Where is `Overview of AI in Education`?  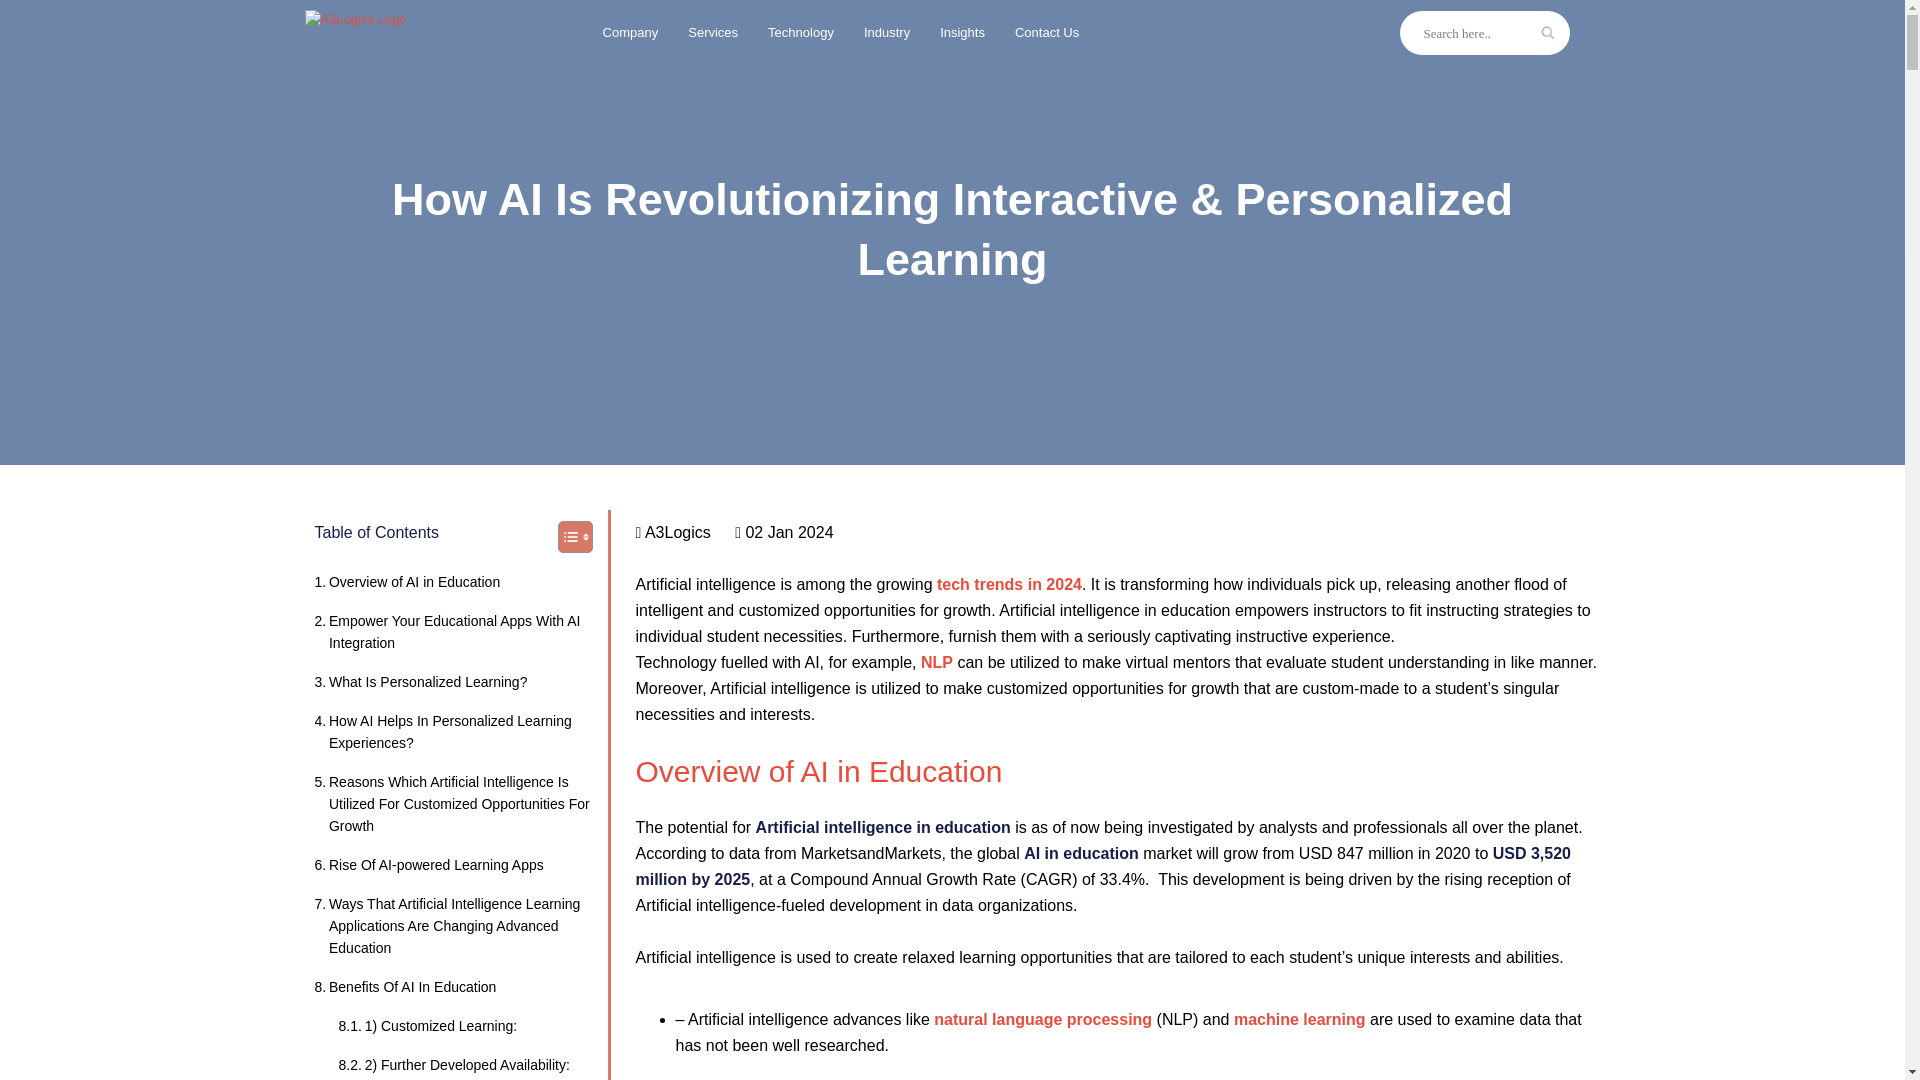
Overview of AI in Education is located at coordinates (406, 582).